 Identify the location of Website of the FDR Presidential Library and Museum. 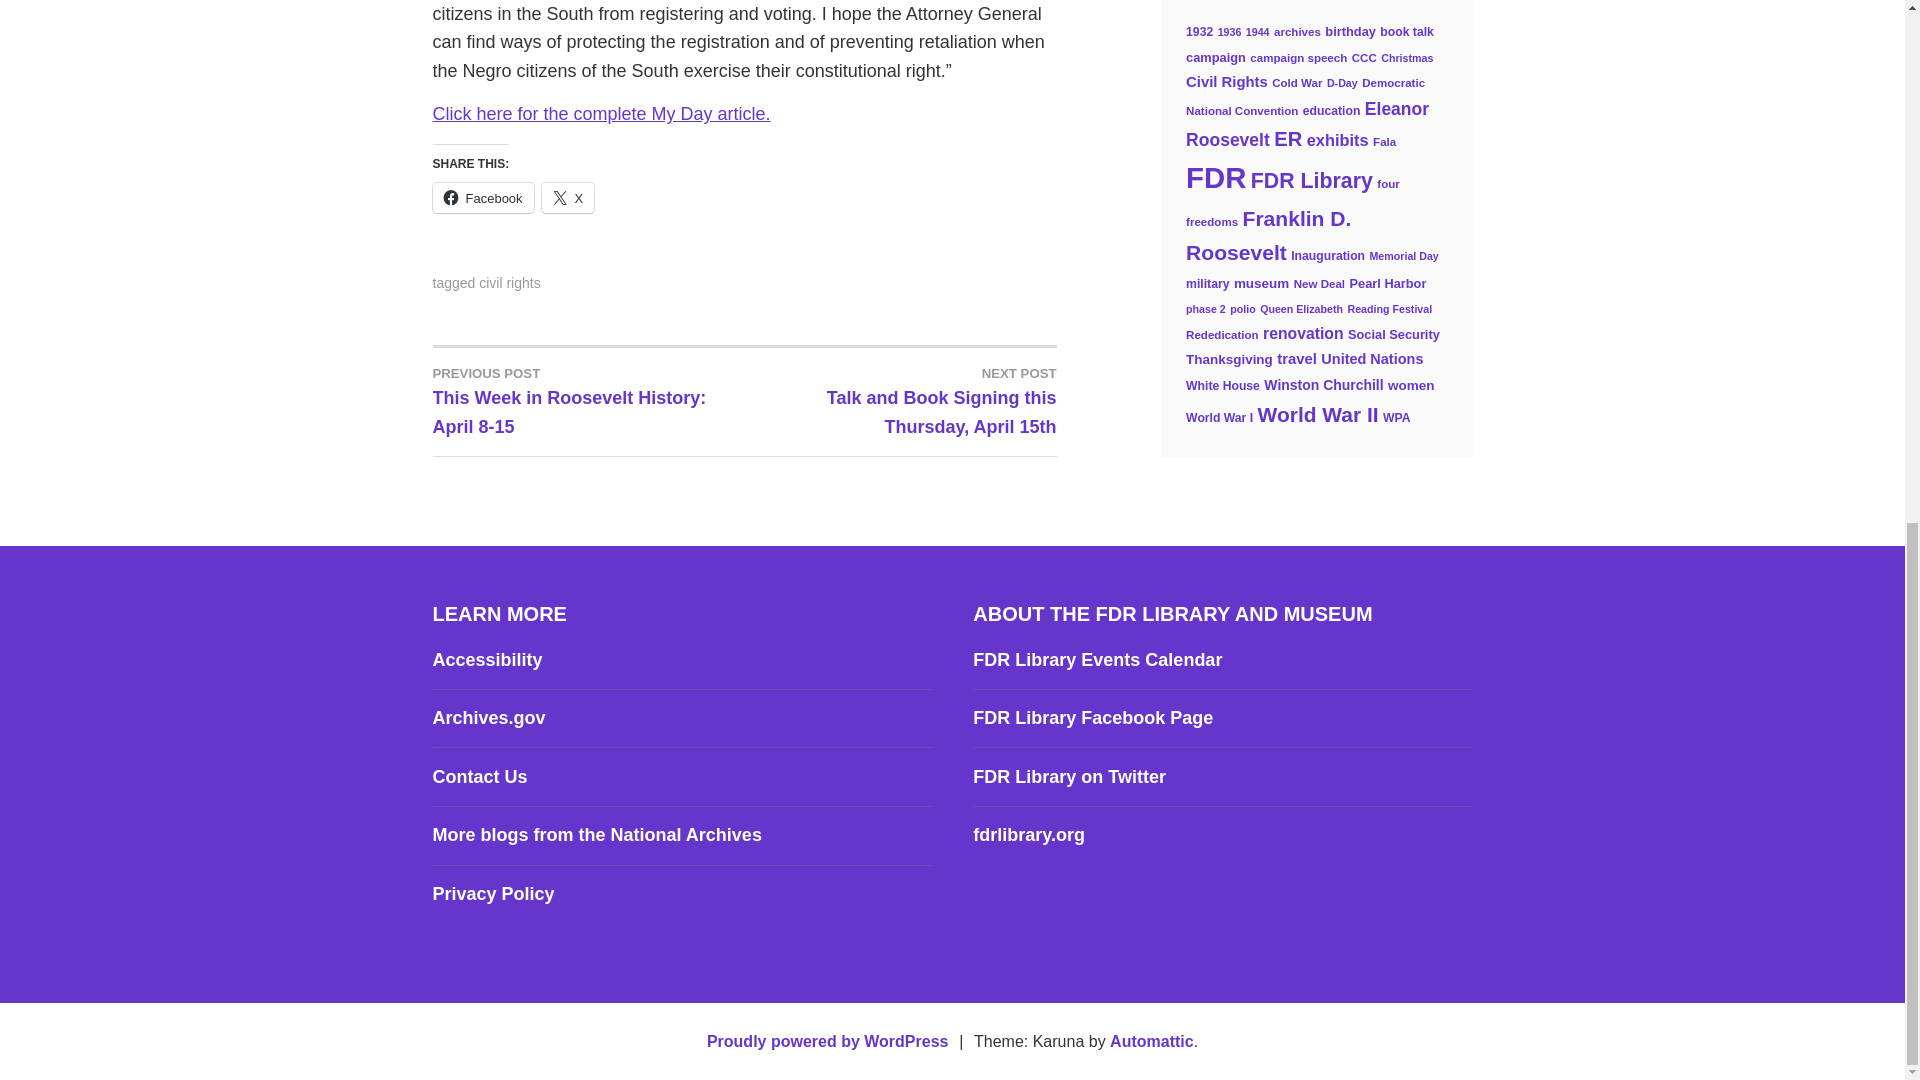
(1028, 834).